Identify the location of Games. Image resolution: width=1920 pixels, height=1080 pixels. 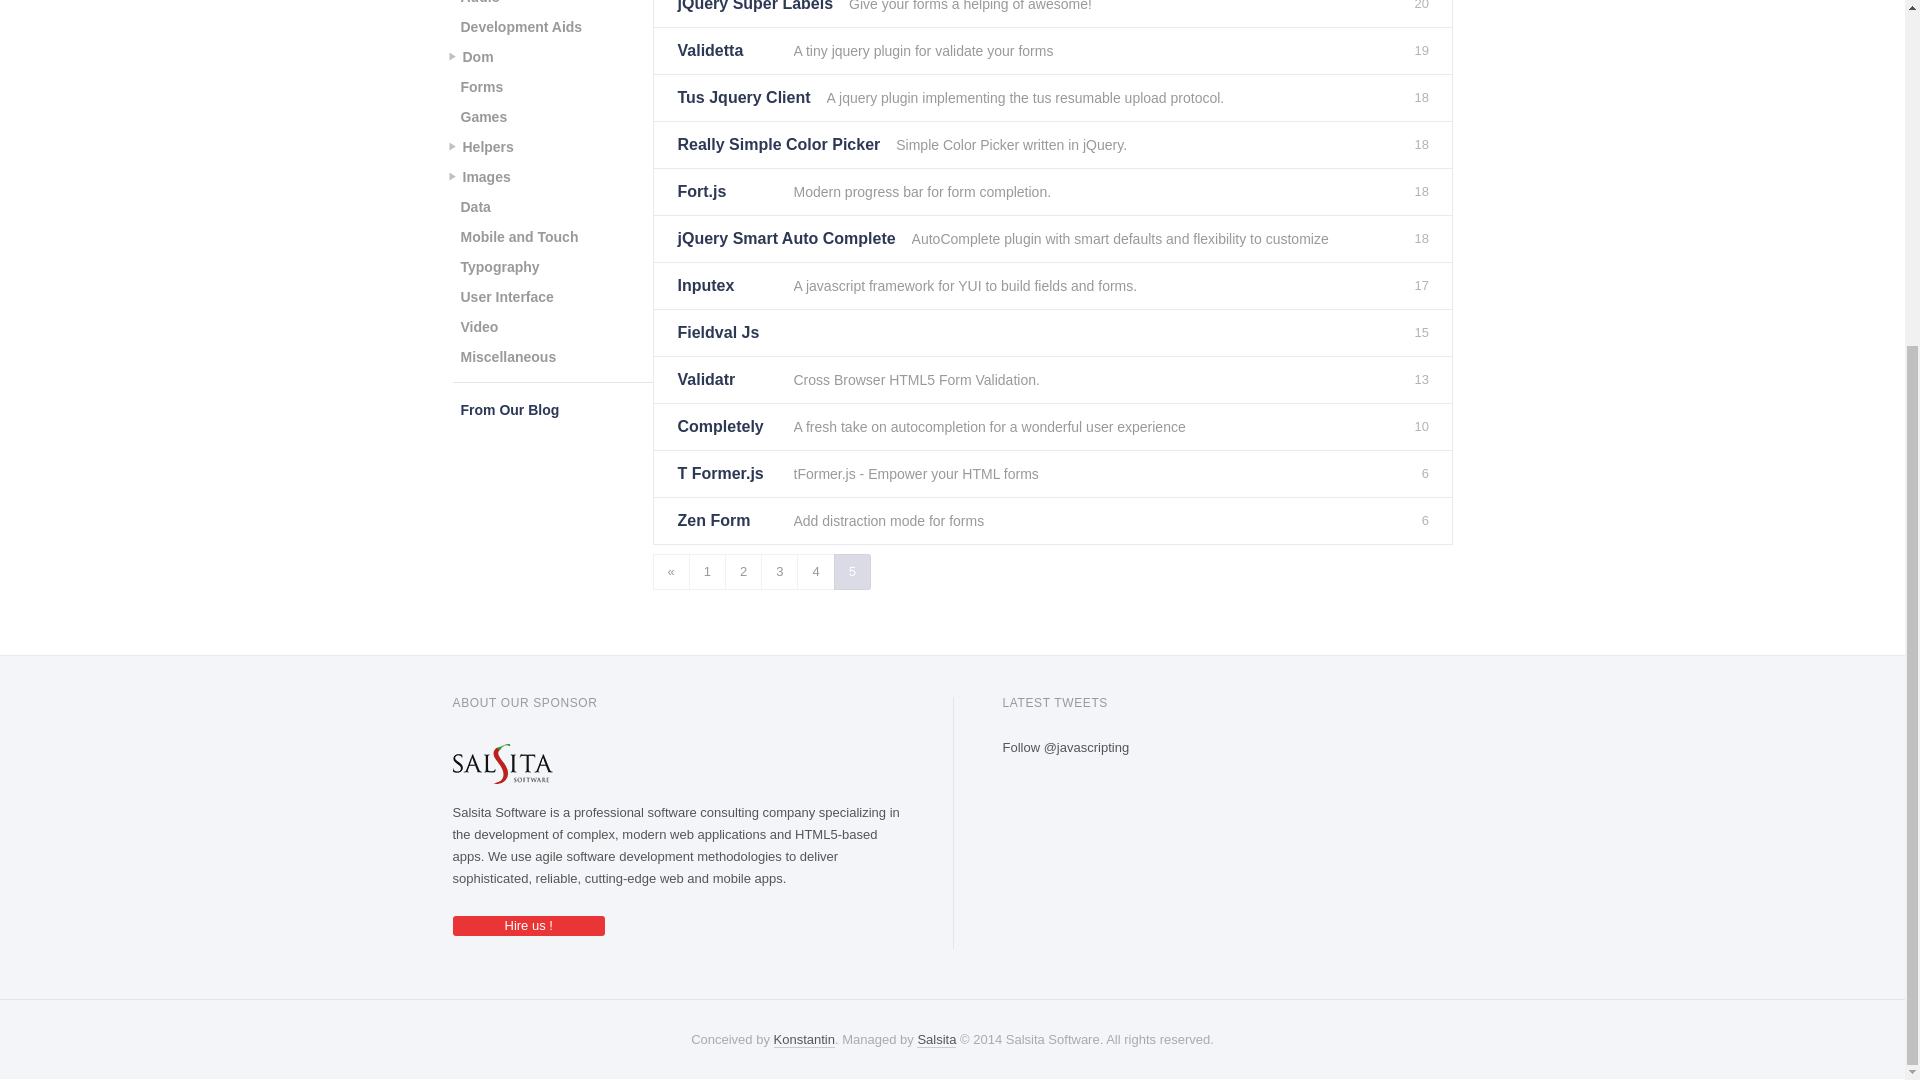
(482, 116).